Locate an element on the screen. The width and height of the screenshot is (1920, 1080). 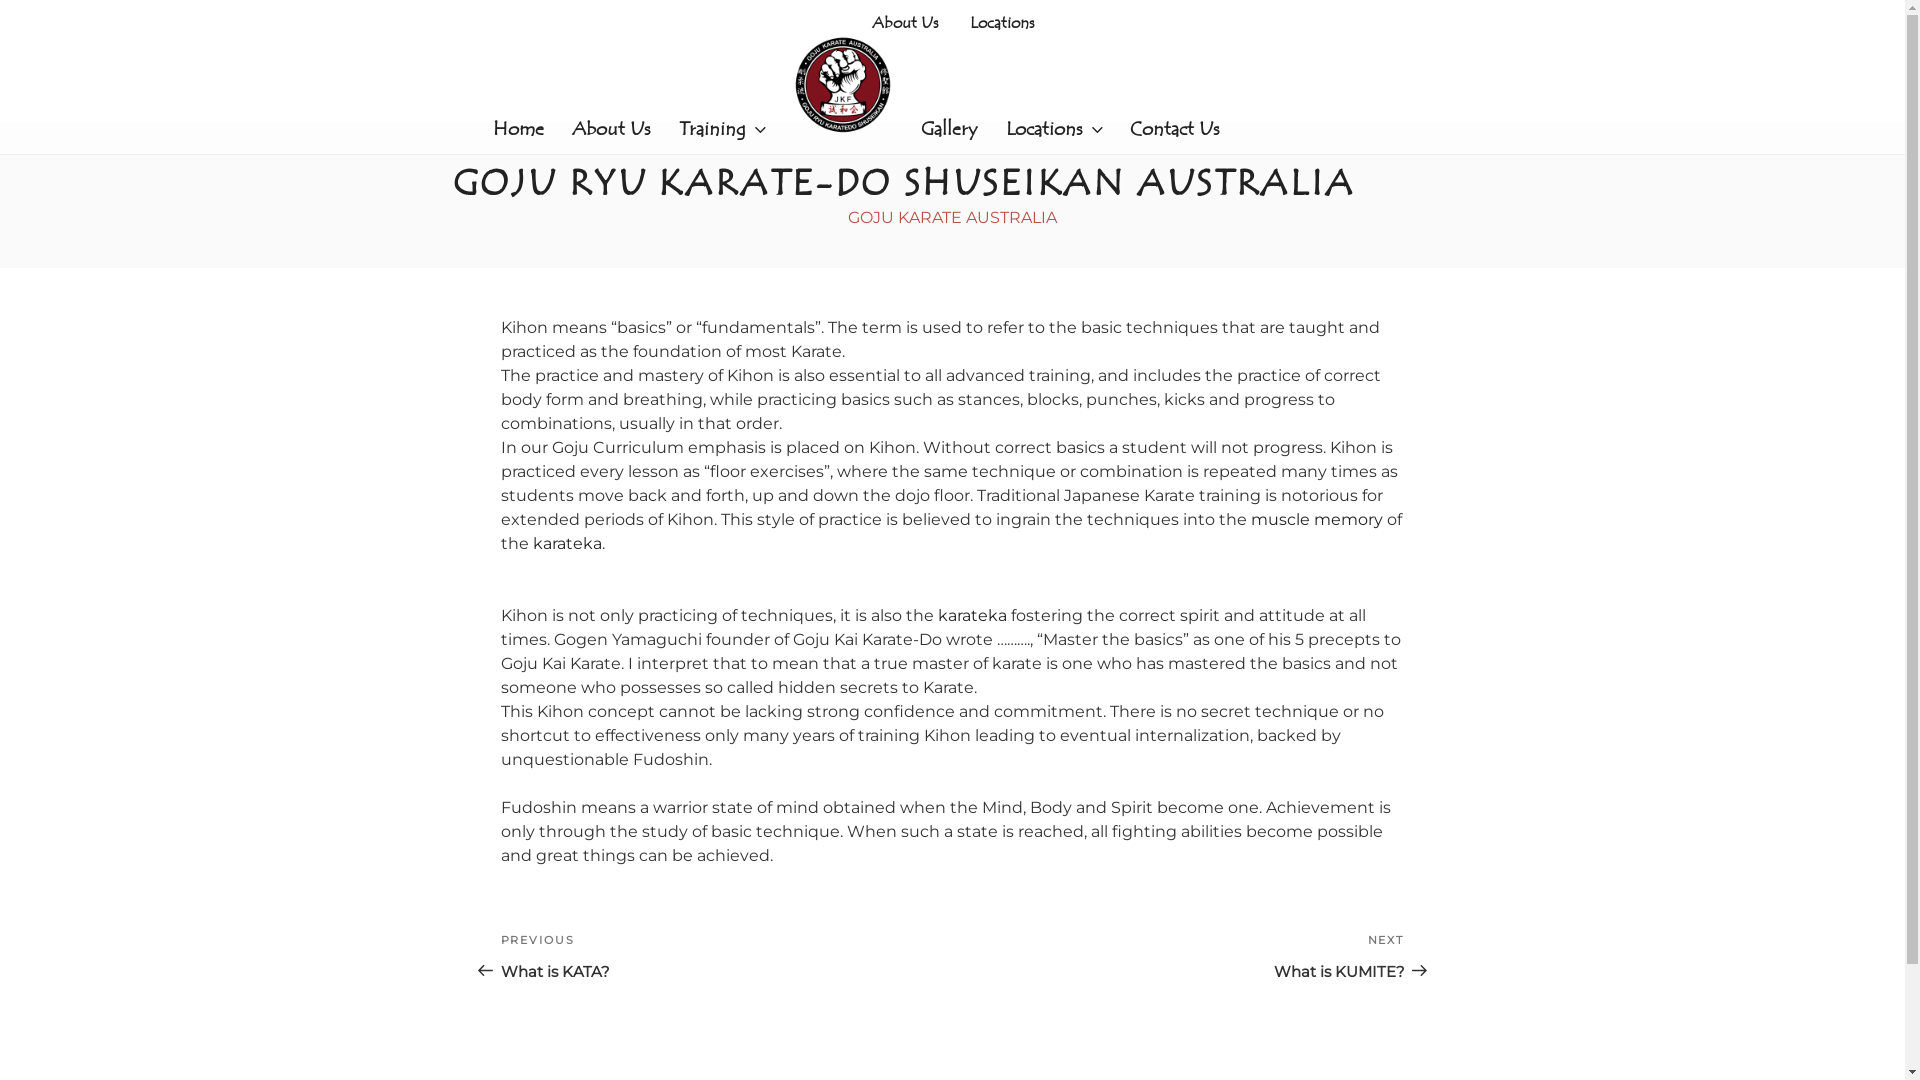
Gallery is located at coordinates (948, 128).